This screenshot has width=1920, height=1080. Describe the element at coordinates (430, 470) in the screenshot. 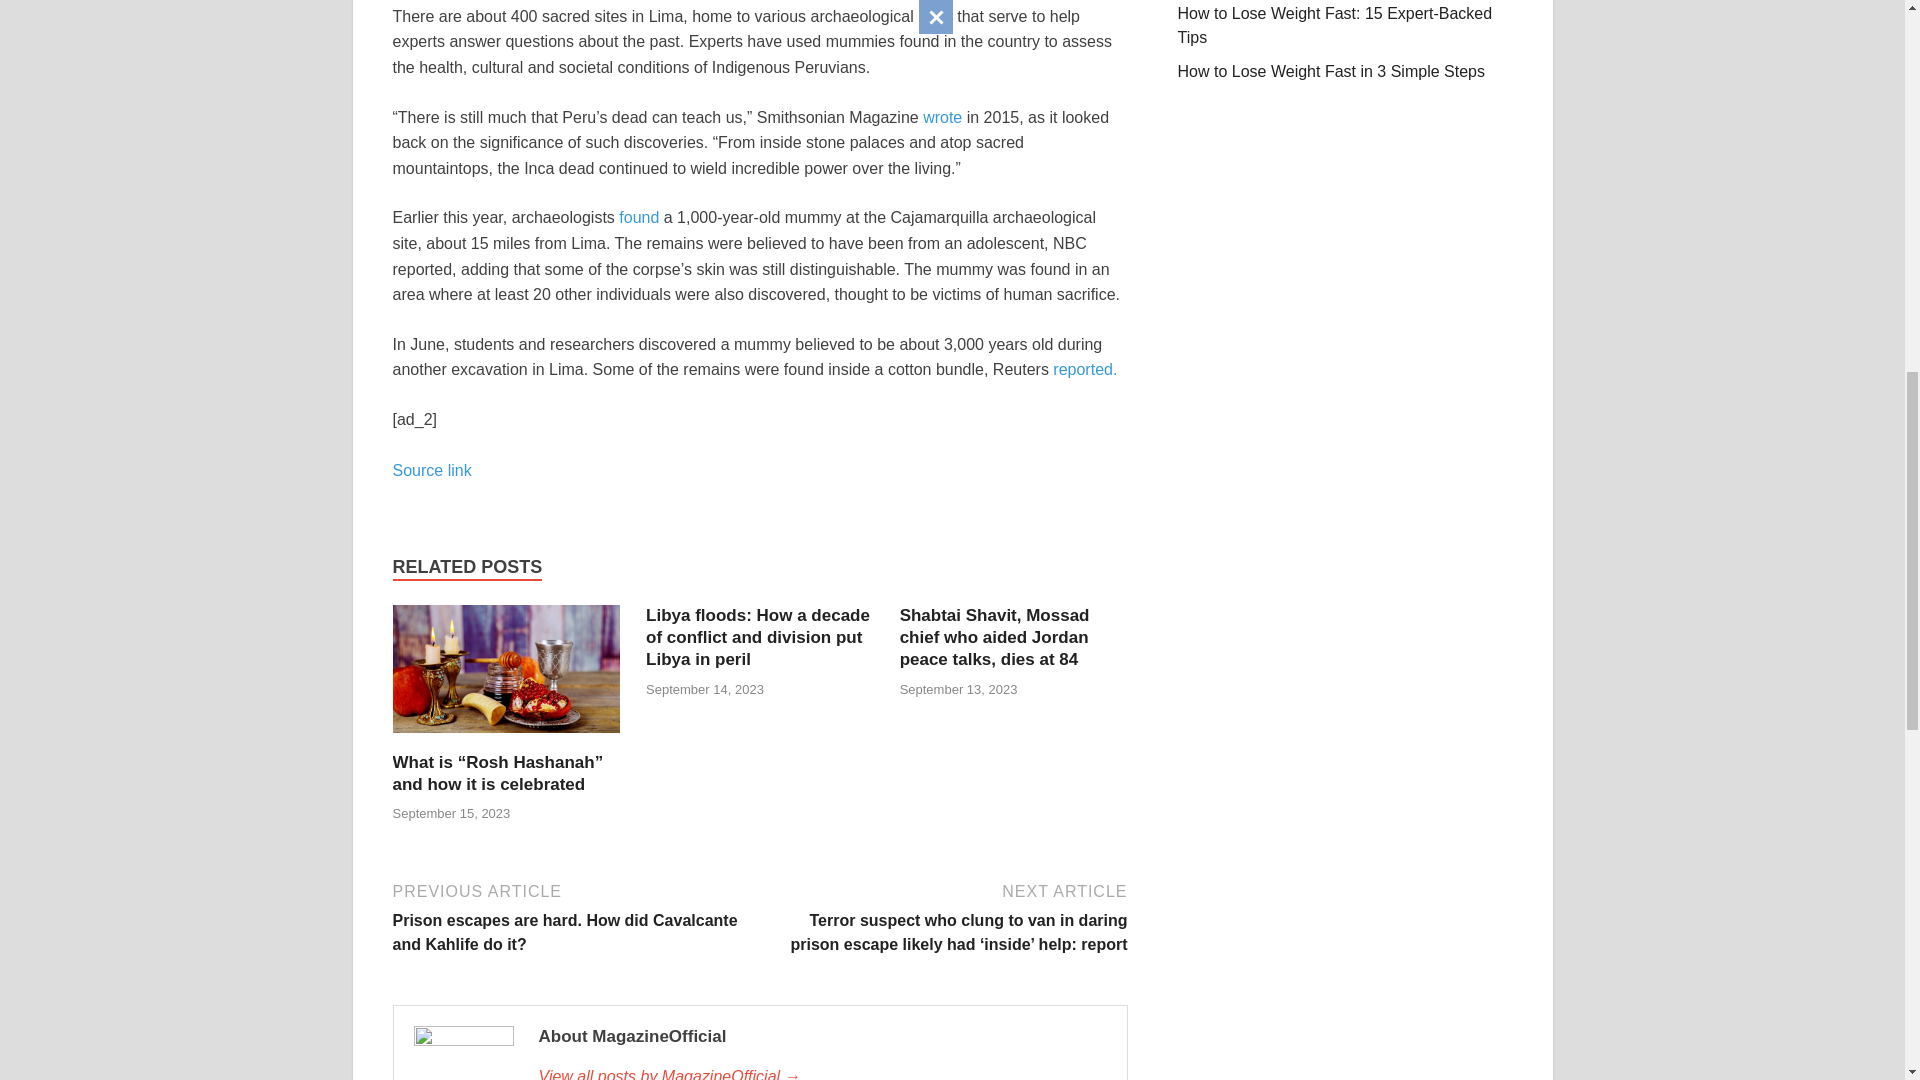

I see `Source link` at that location.